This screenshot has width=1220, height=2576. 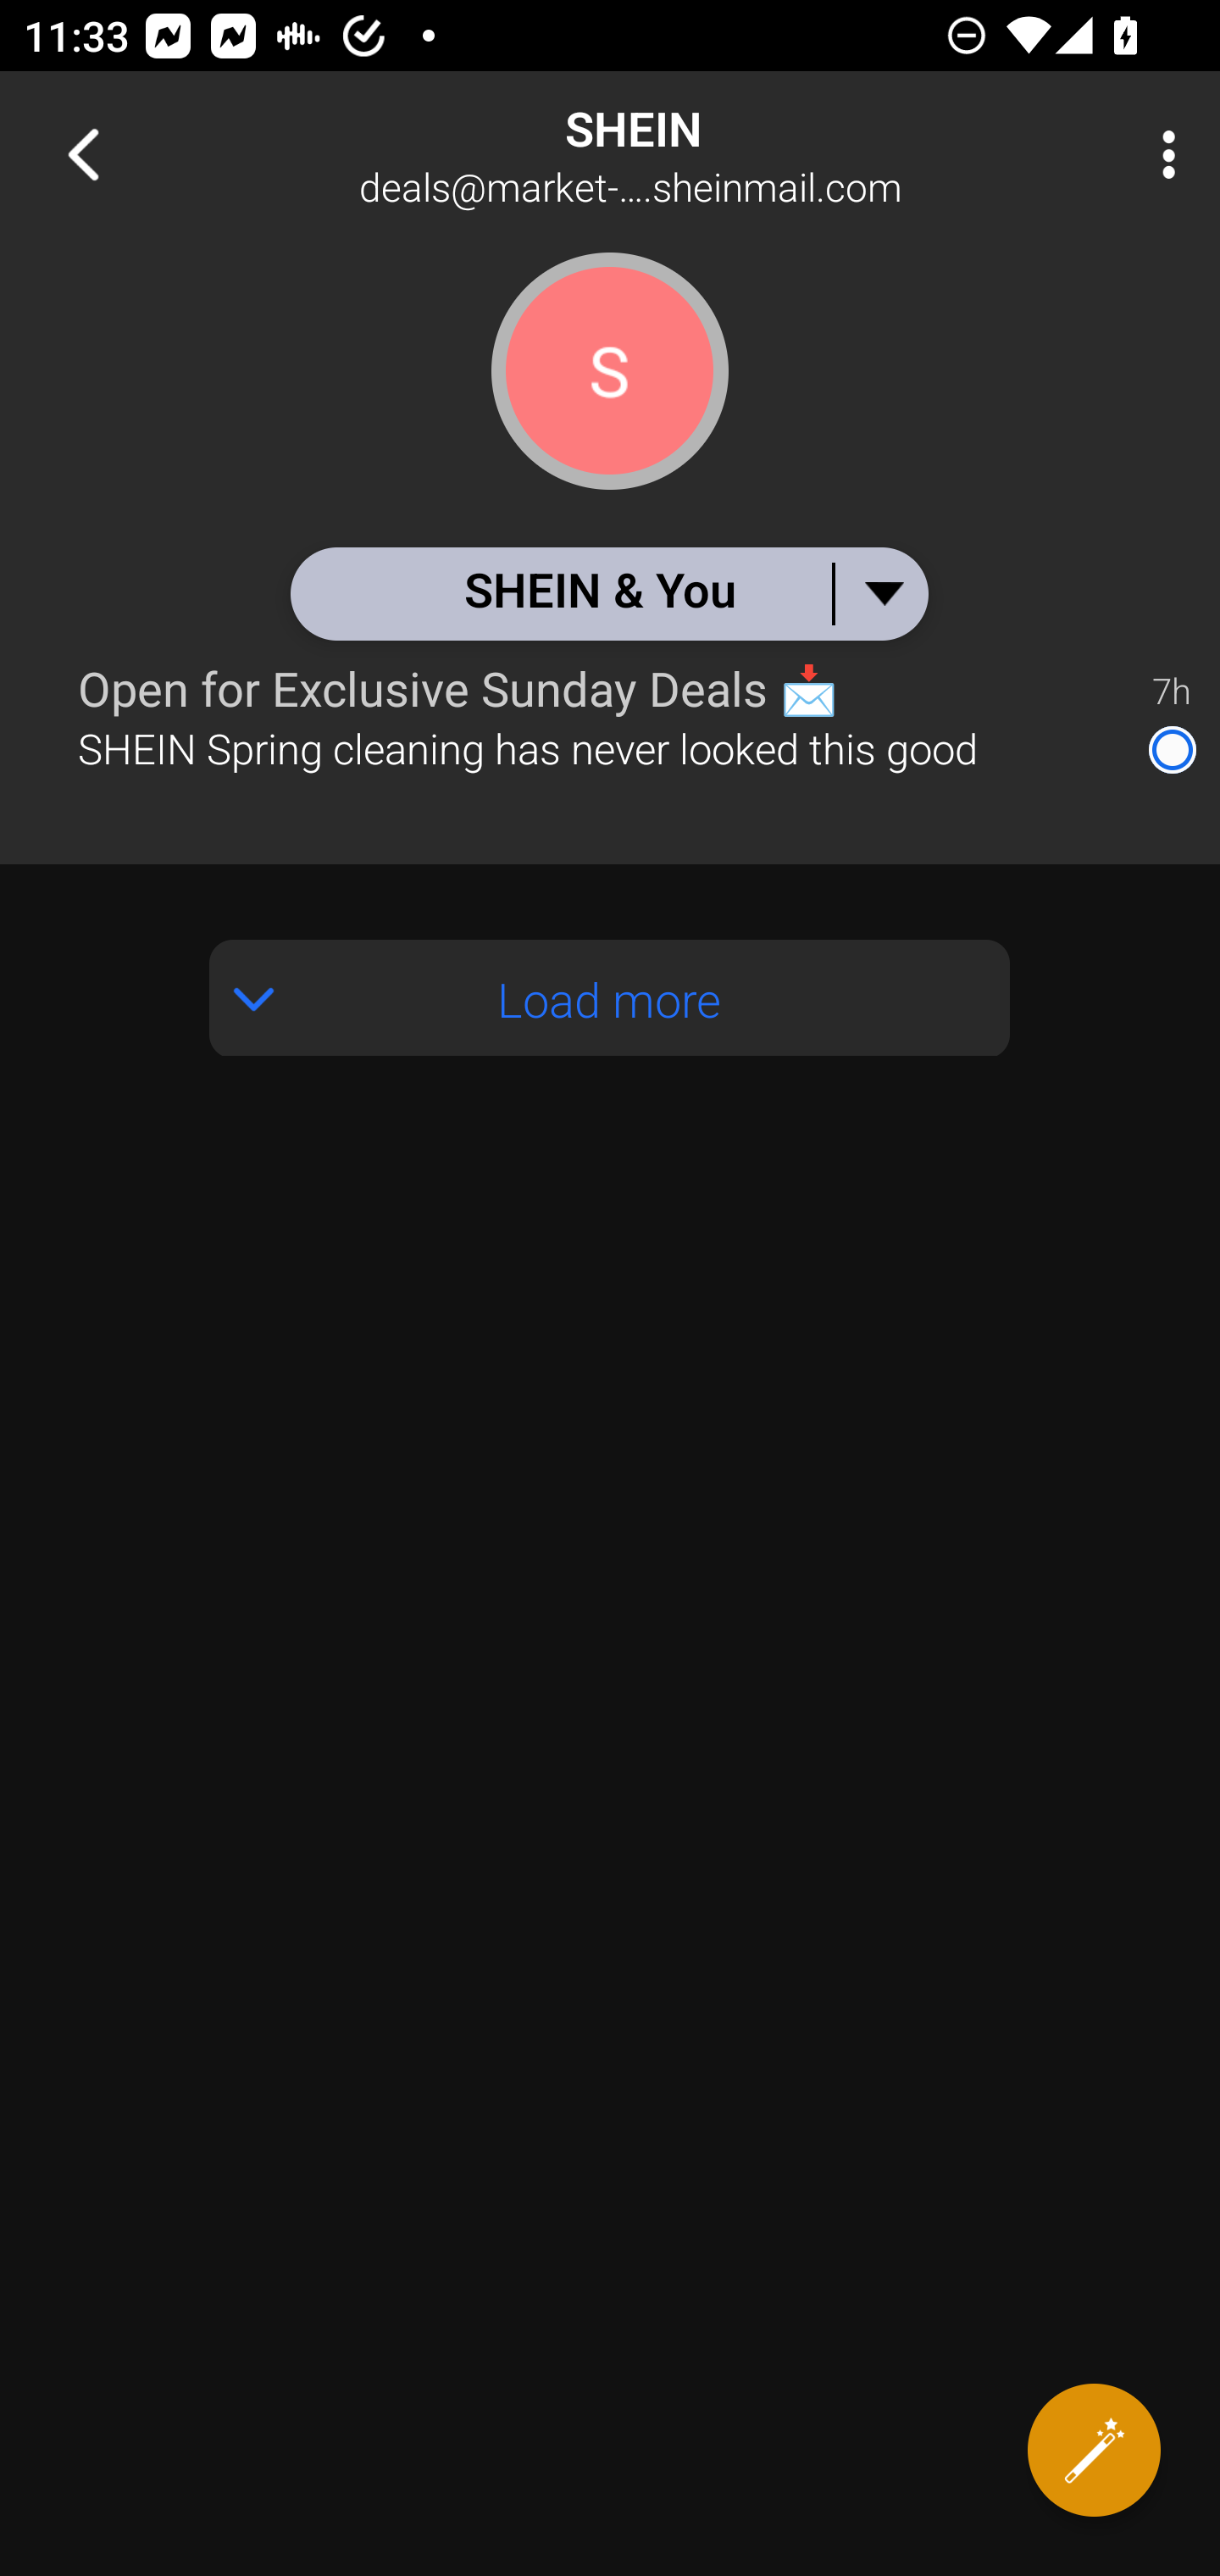 What do you see at coordinates (717, 154) in the screenshot?
I see `SHEIN deals@market-us.sheinmail.com` at bounding box center [717, 154].